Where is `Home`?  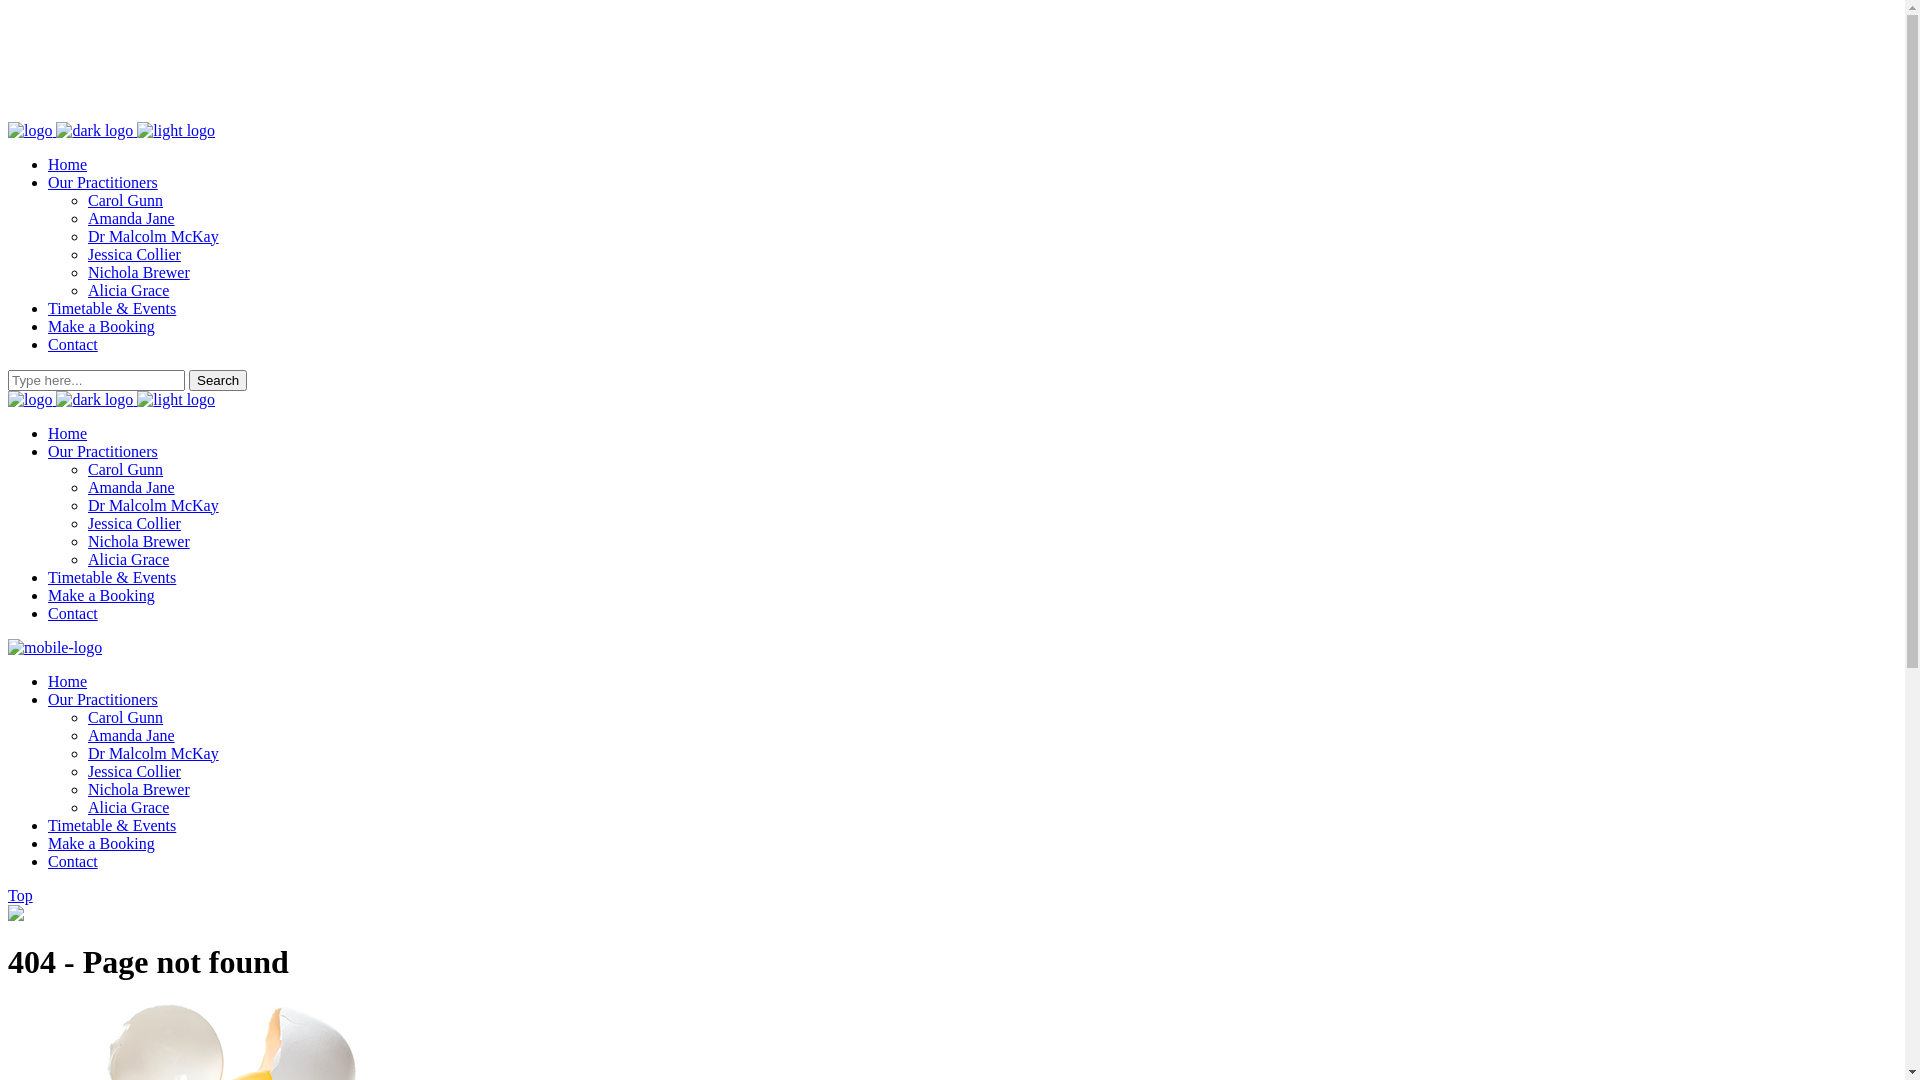 Home is located at coordinates (68, 682).